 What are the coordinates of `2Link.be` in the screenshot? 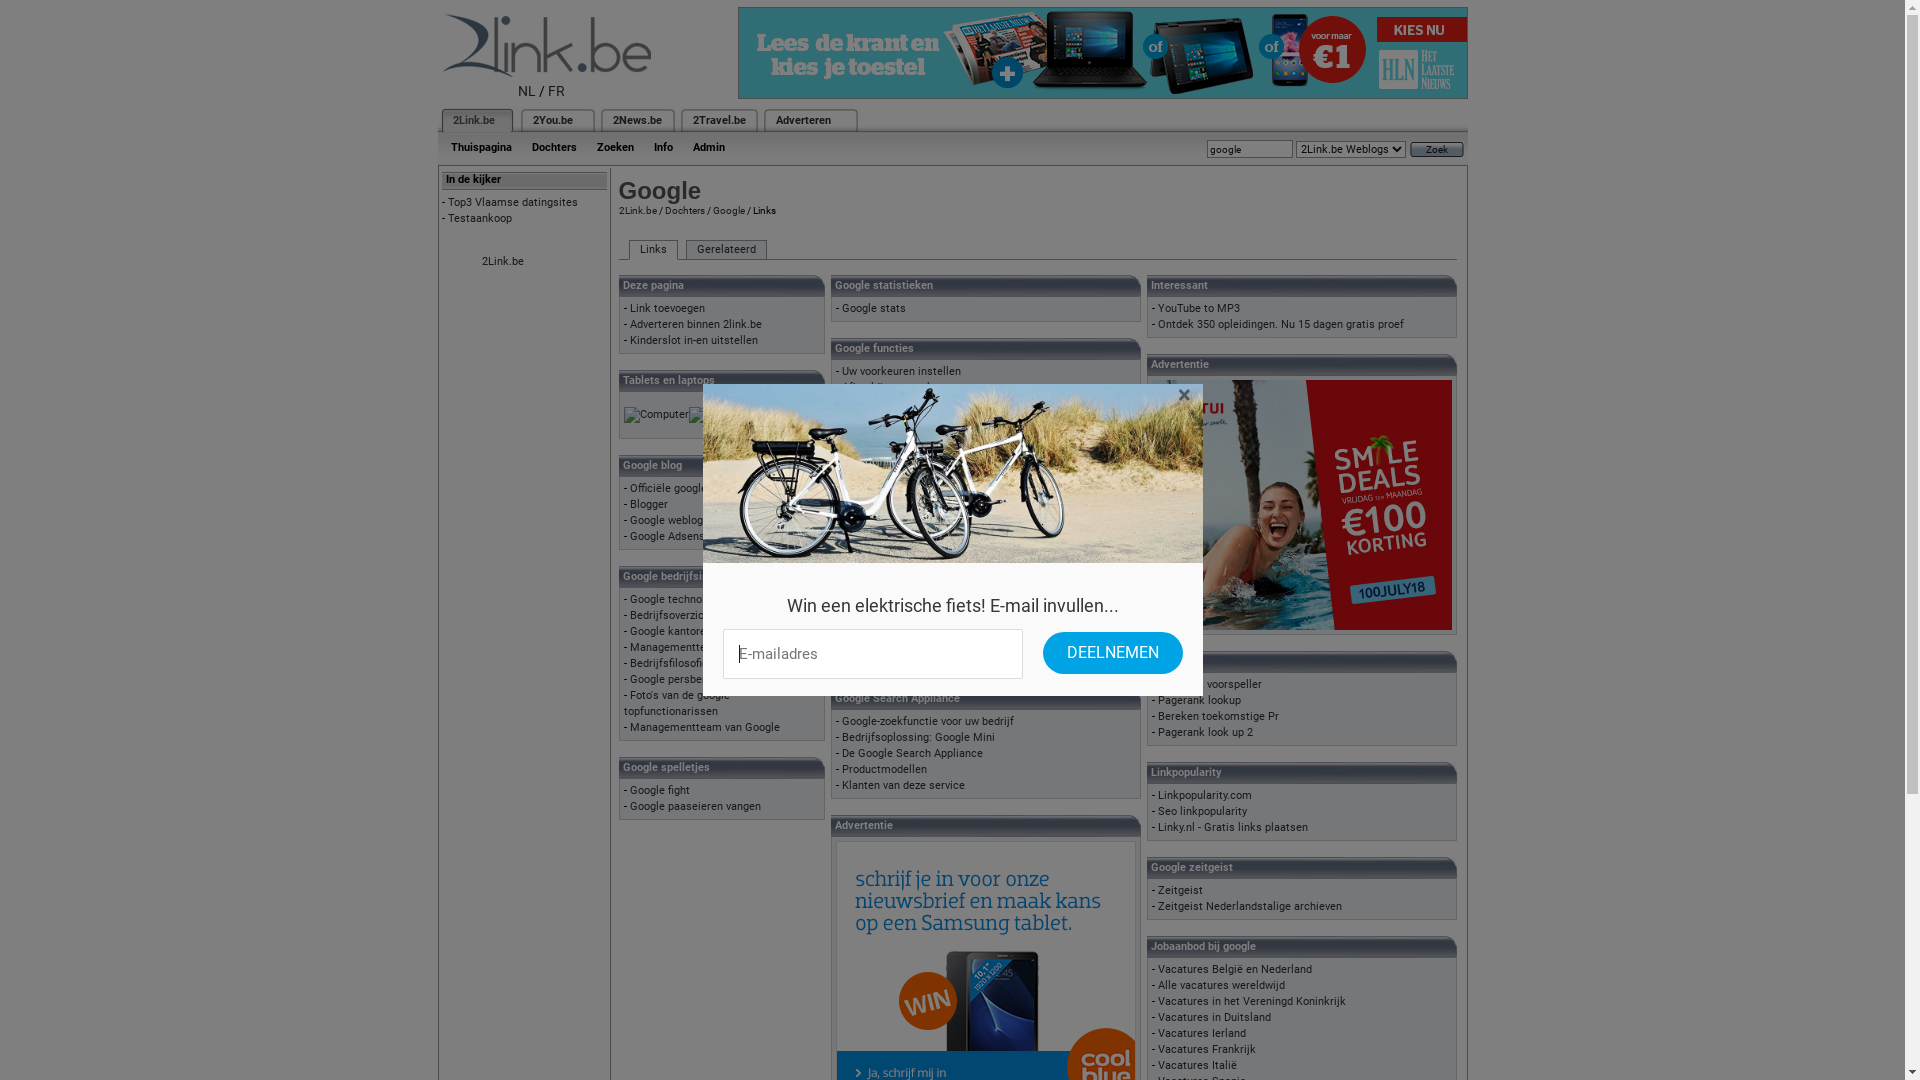 It's located at (637, 210).